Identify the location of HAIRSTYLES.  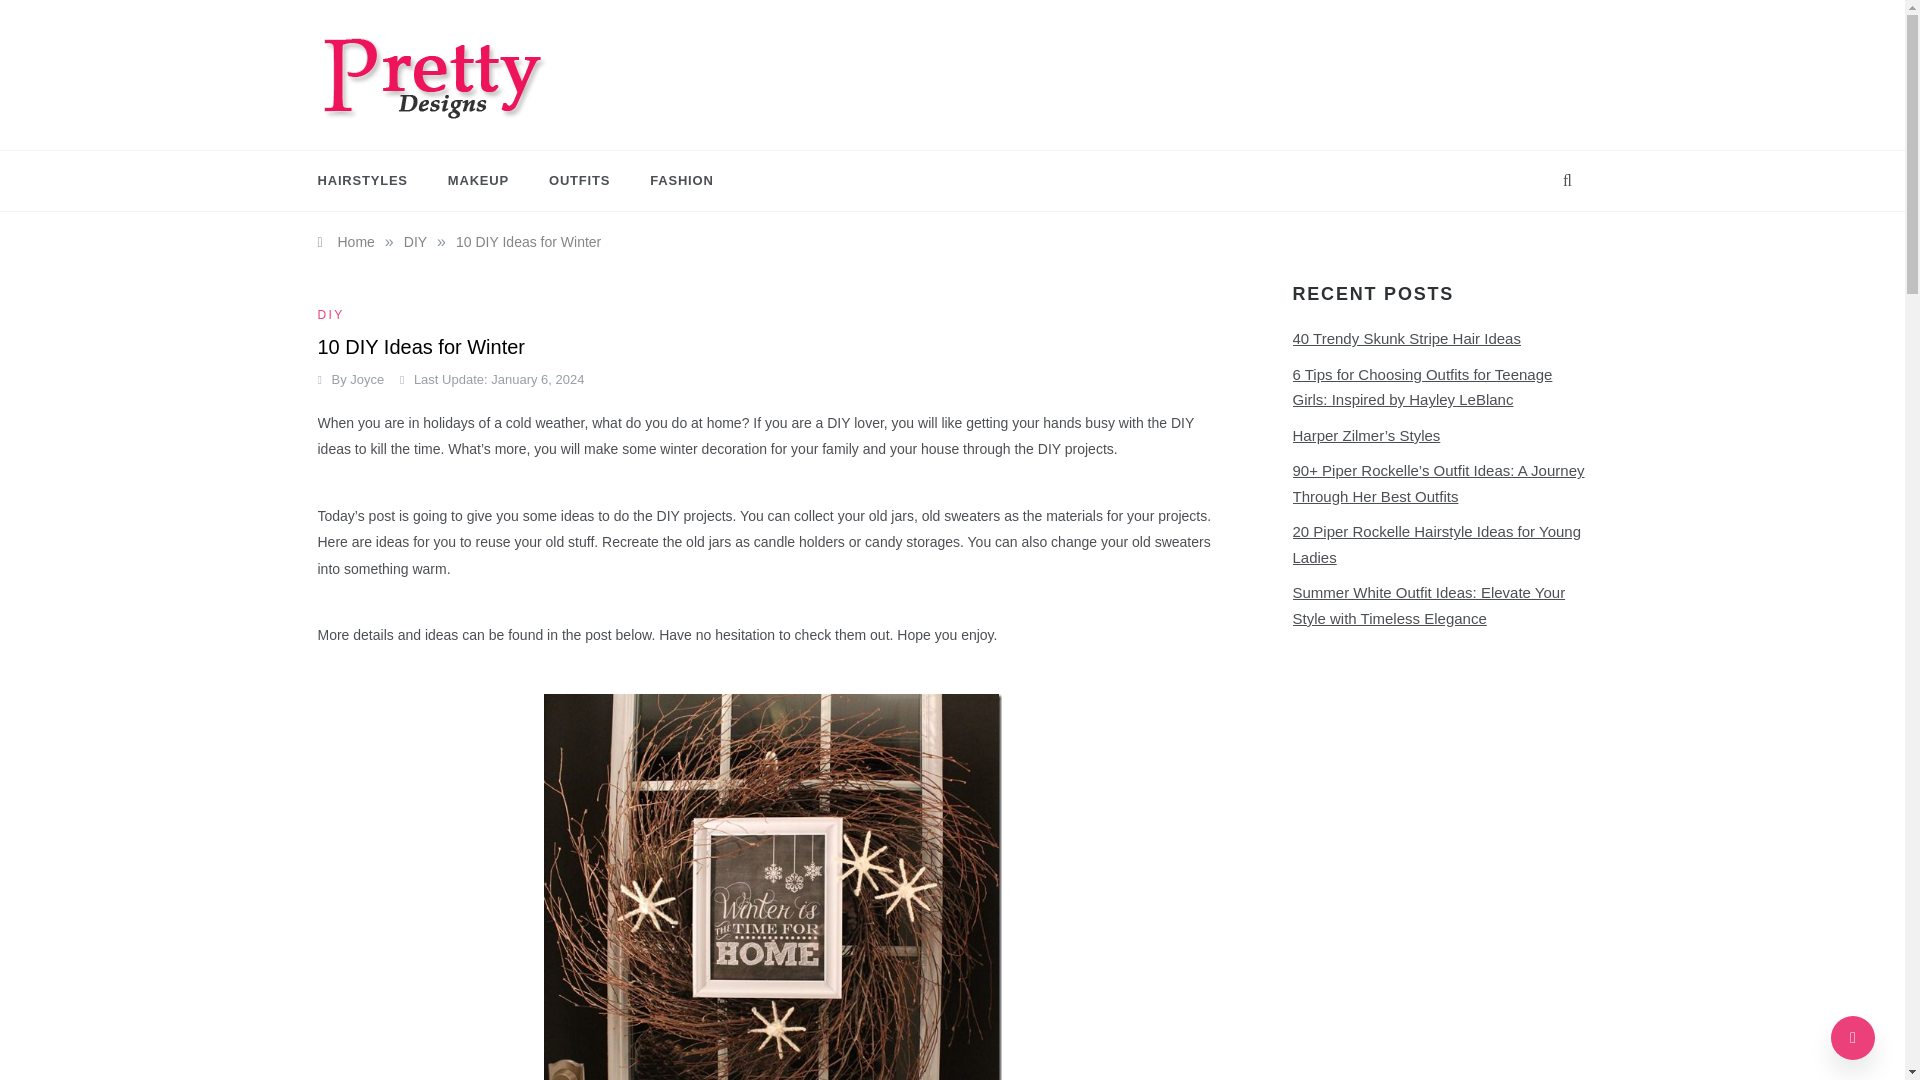
(373, 180).